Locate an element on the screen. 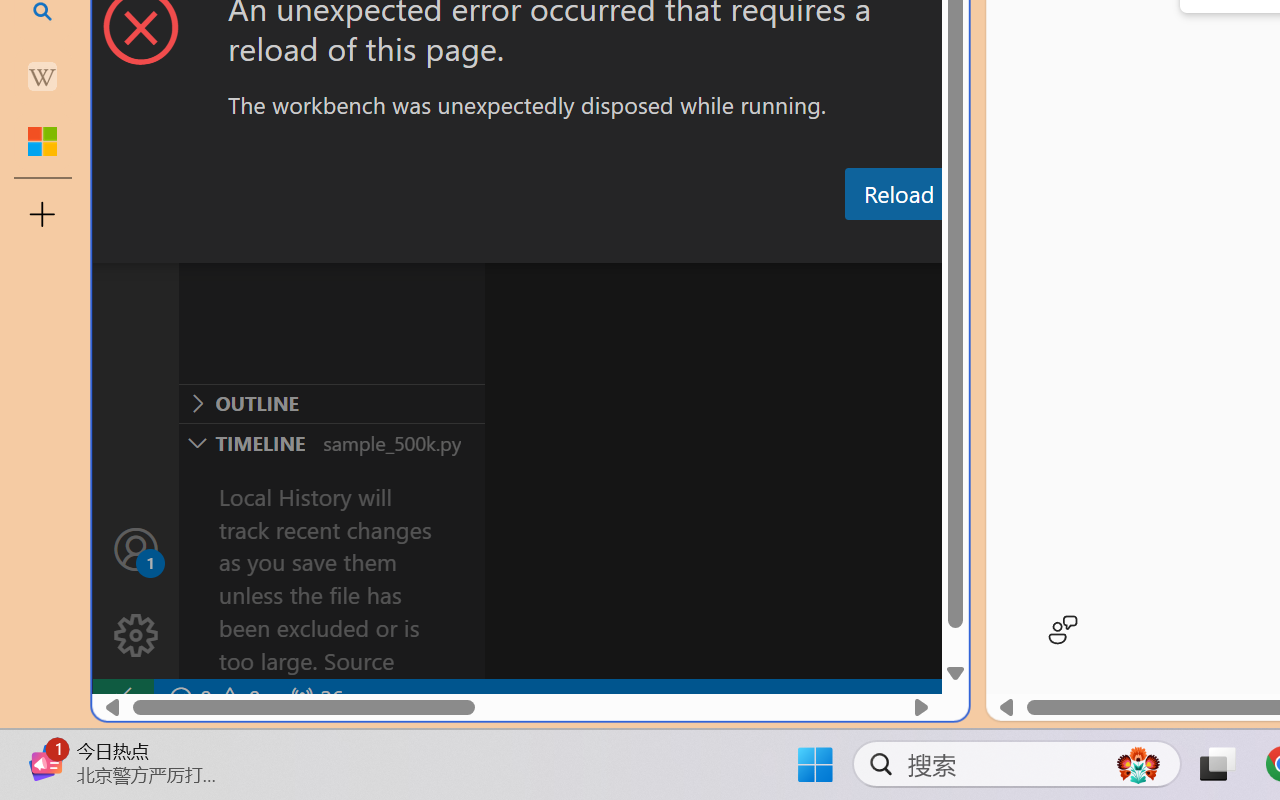 The image size is (1280, 800). Terminal (Ctrl+`) is located at coordinates (1021, 243).